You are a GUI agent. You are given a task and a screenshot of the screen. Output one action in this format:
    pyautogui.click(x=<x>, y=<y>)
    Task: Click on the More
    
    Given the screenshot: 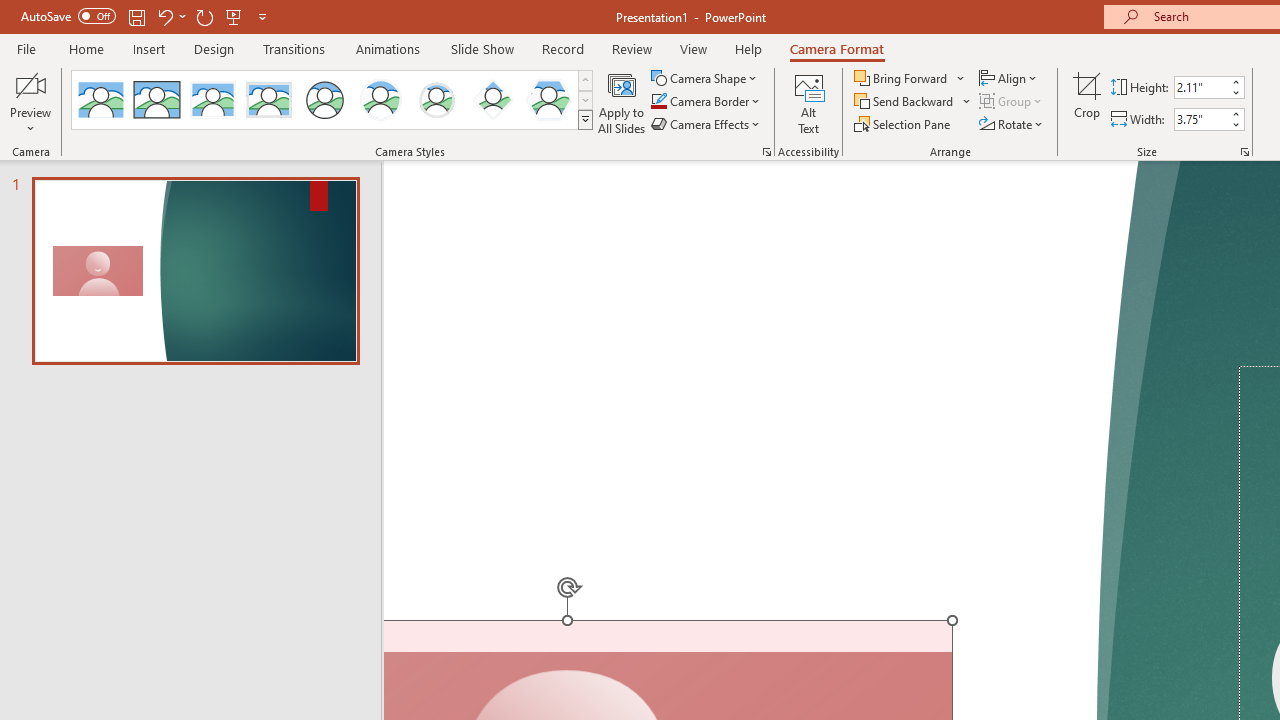 What is the action you would take?
    pyautogui.click(x=1236, y=113)
    